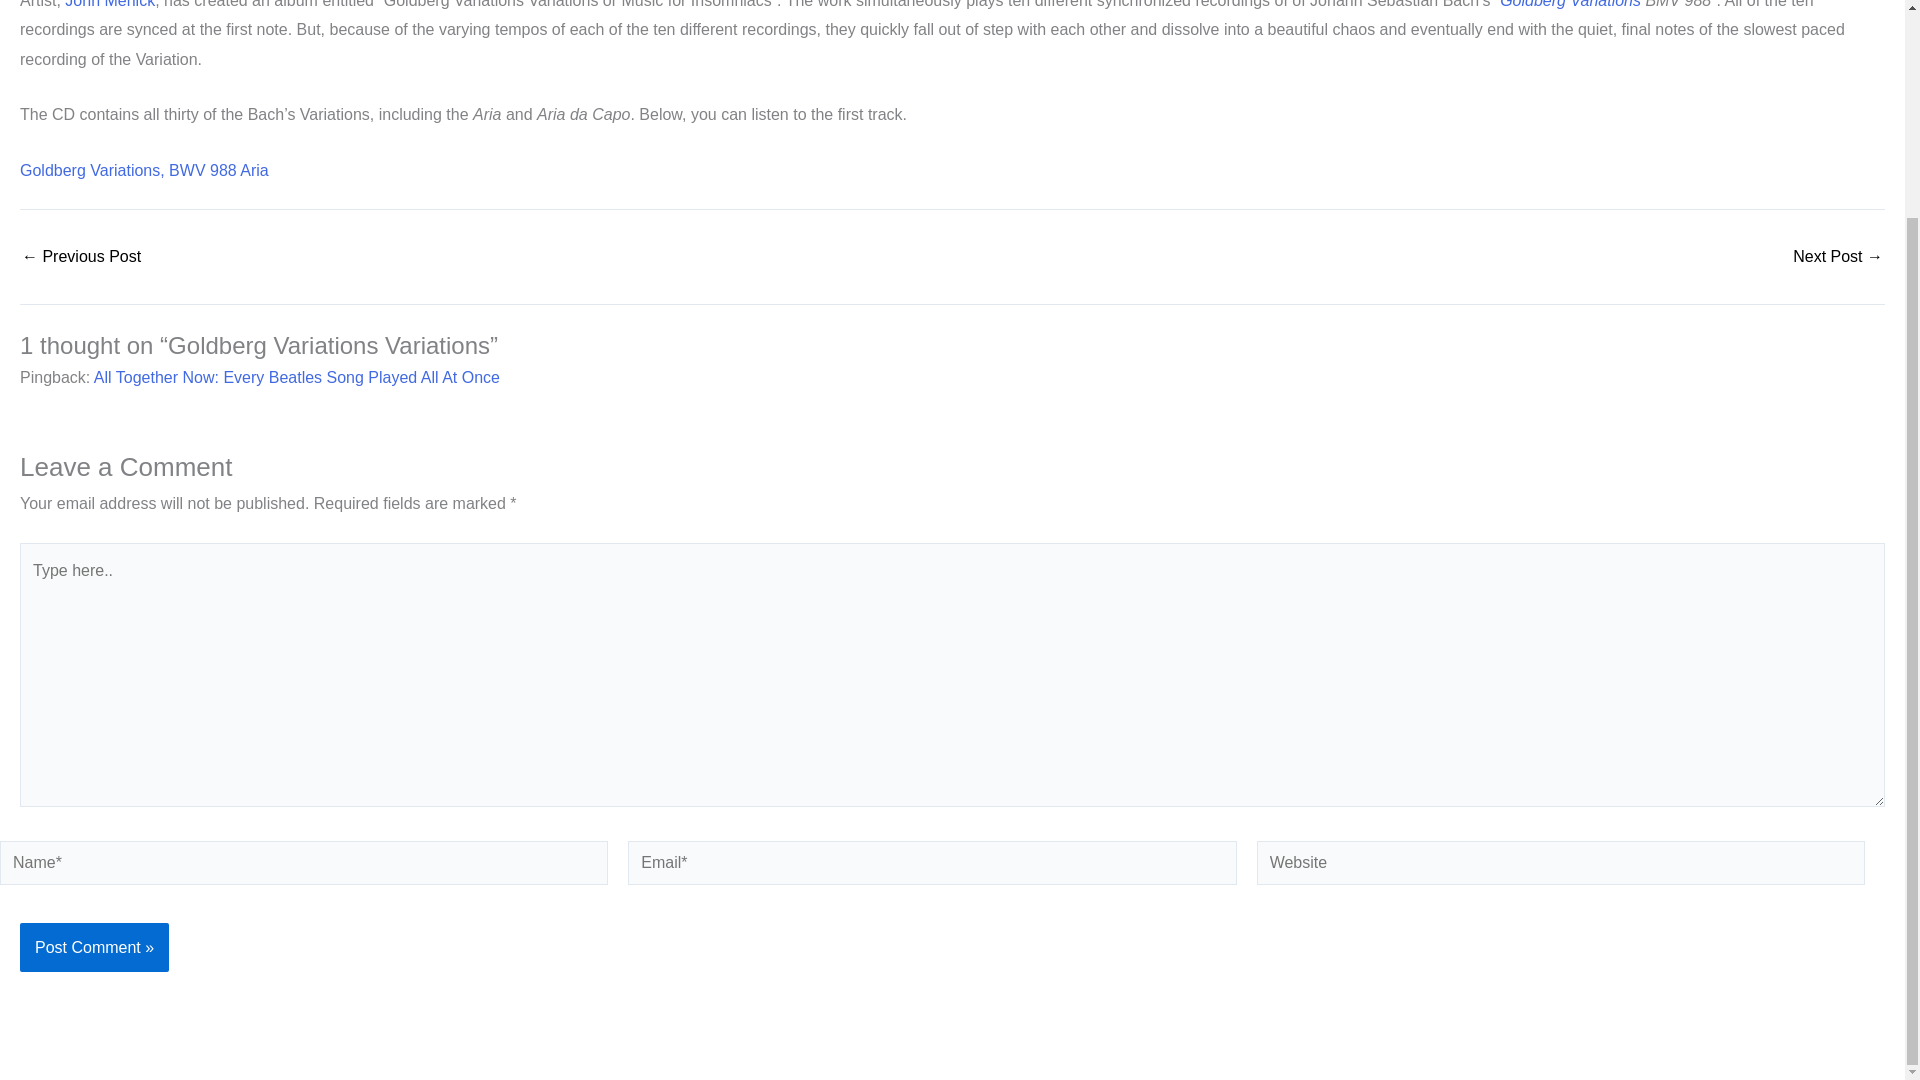 The width and height of the screenshot is (1920, 1080). What do you see at coordinates (80, 256) in the screenshot?
I see `Tweets For The Week Of 2009-10-05` at bounding box center [80, 256].